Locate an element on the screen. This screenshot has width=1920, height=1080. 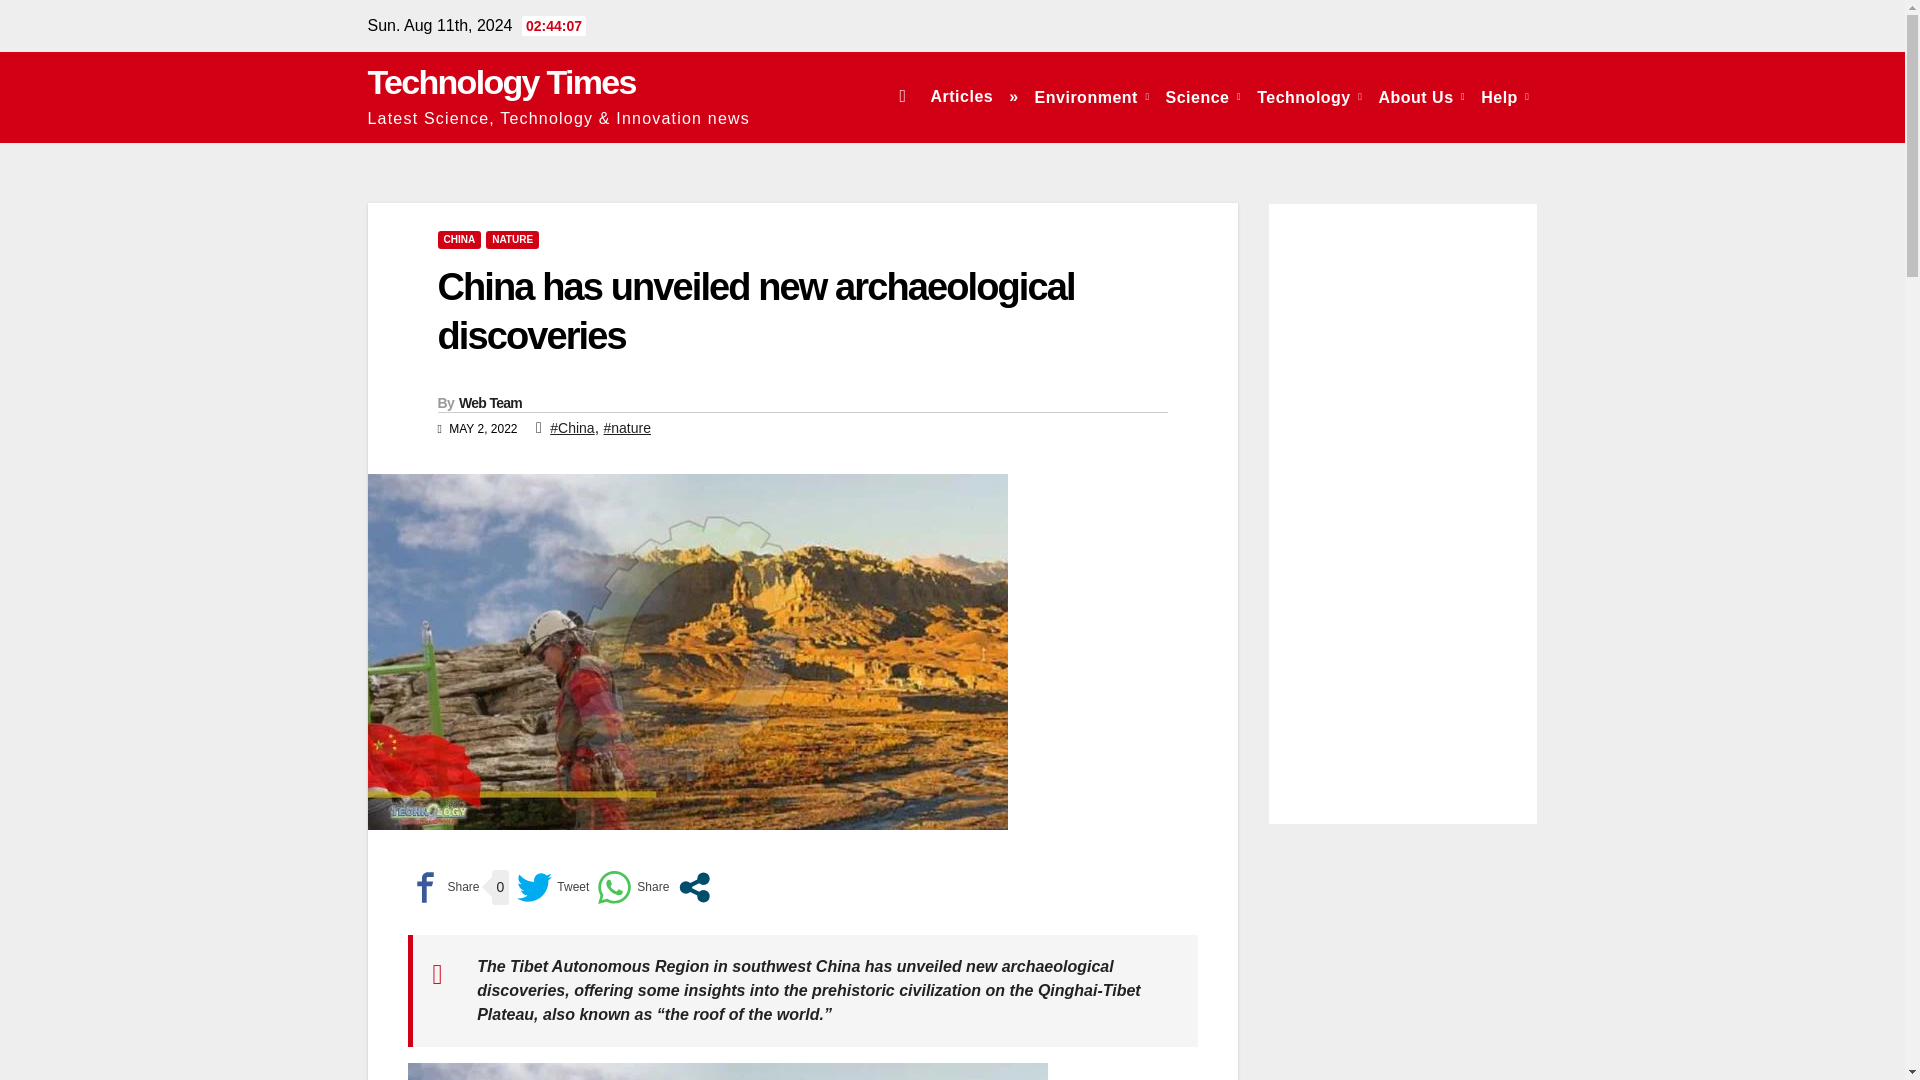
Technology Times is located at coordinates (502, 82).